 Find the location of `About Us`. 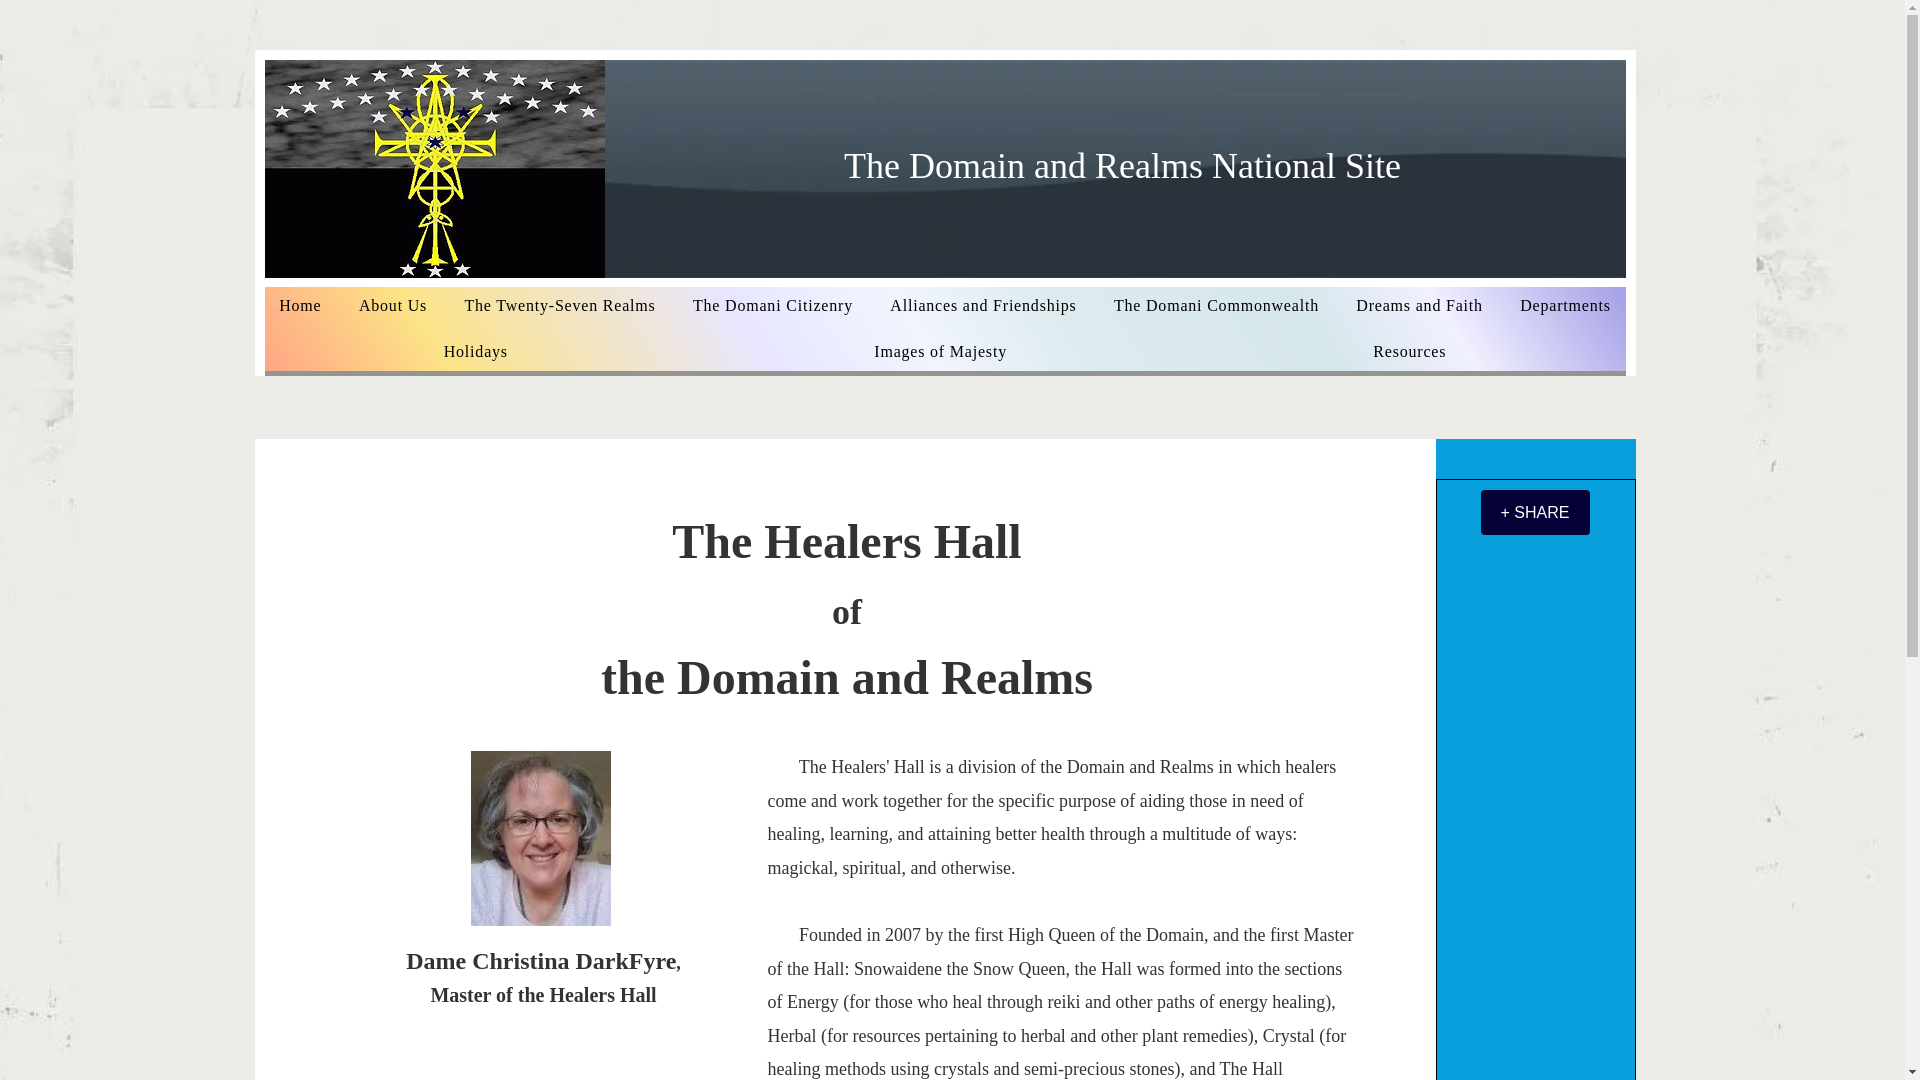

About Us is located at coordinates (392, 306).